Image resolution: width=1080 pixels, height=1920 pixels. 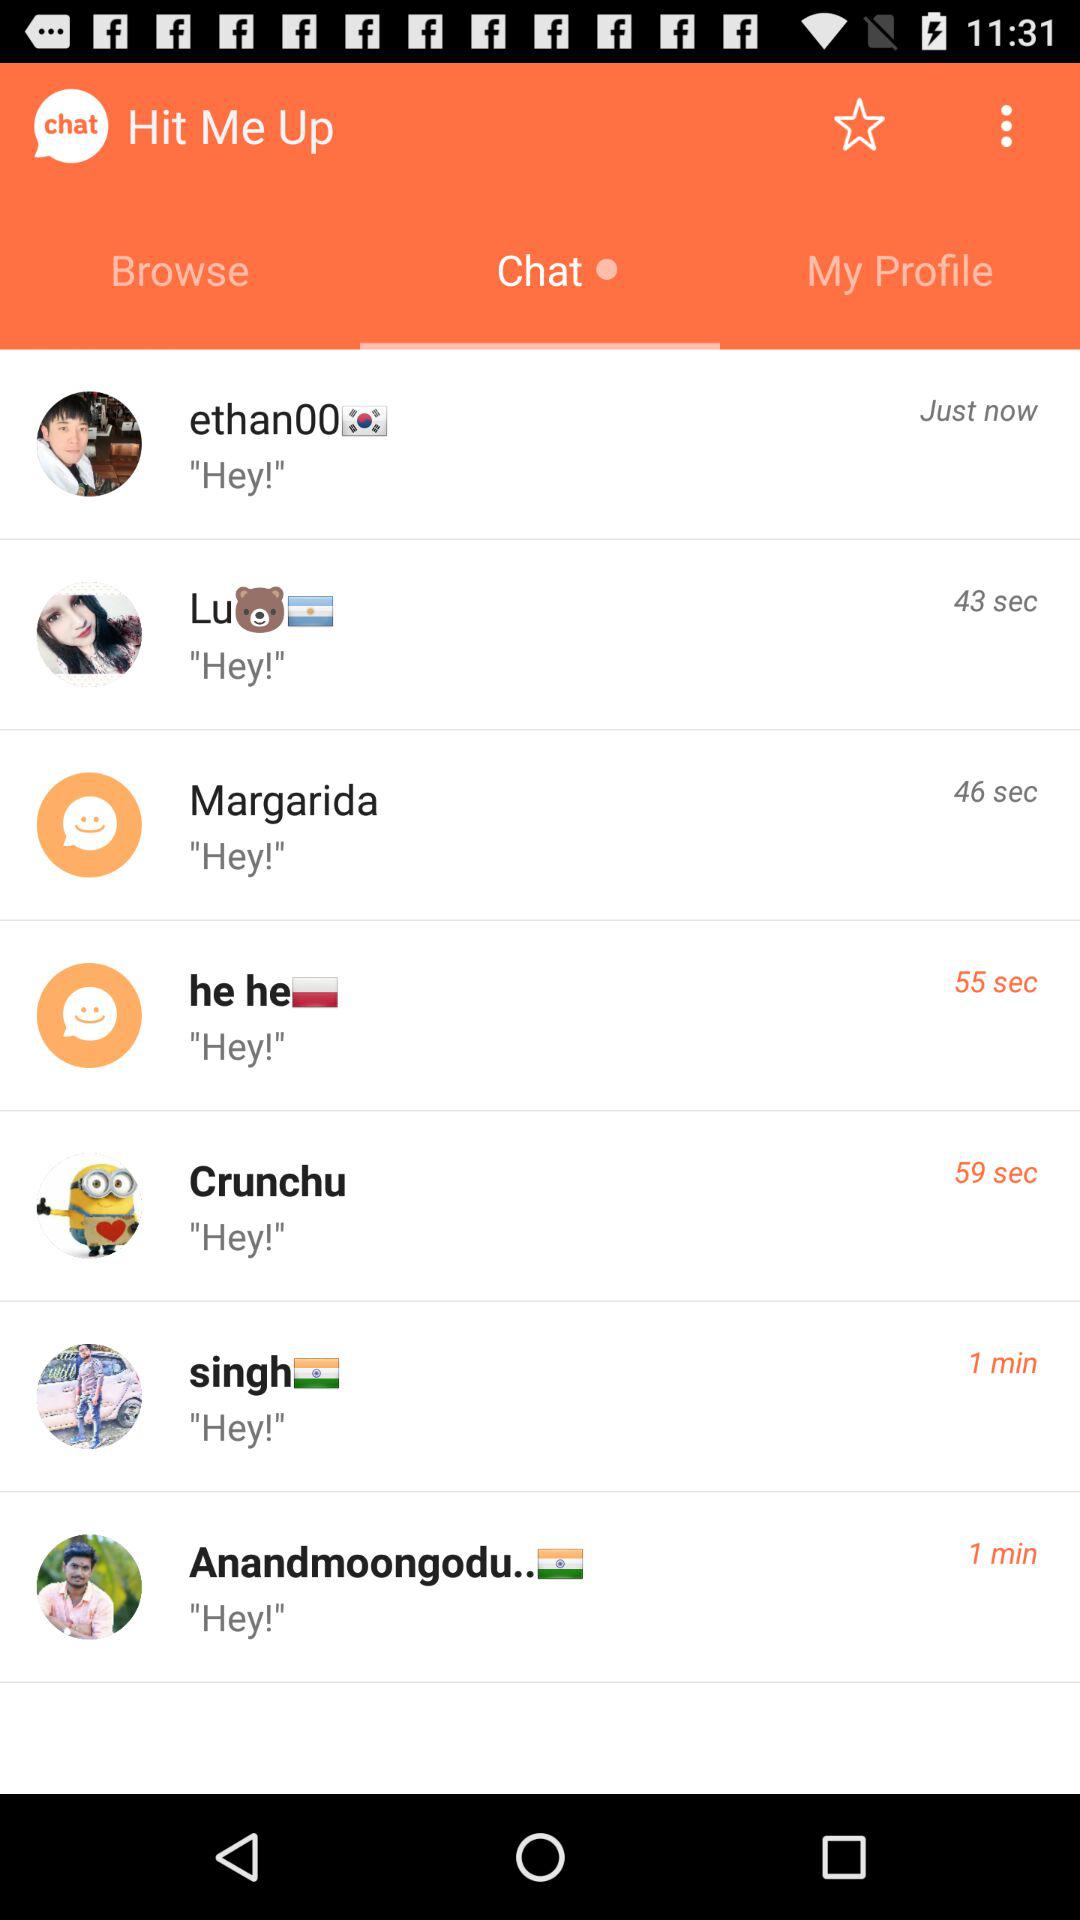 What do you see at coordinates (900, 269) in the screenshot?
I see `choose app above the just now` at bounding box center [900, 269].